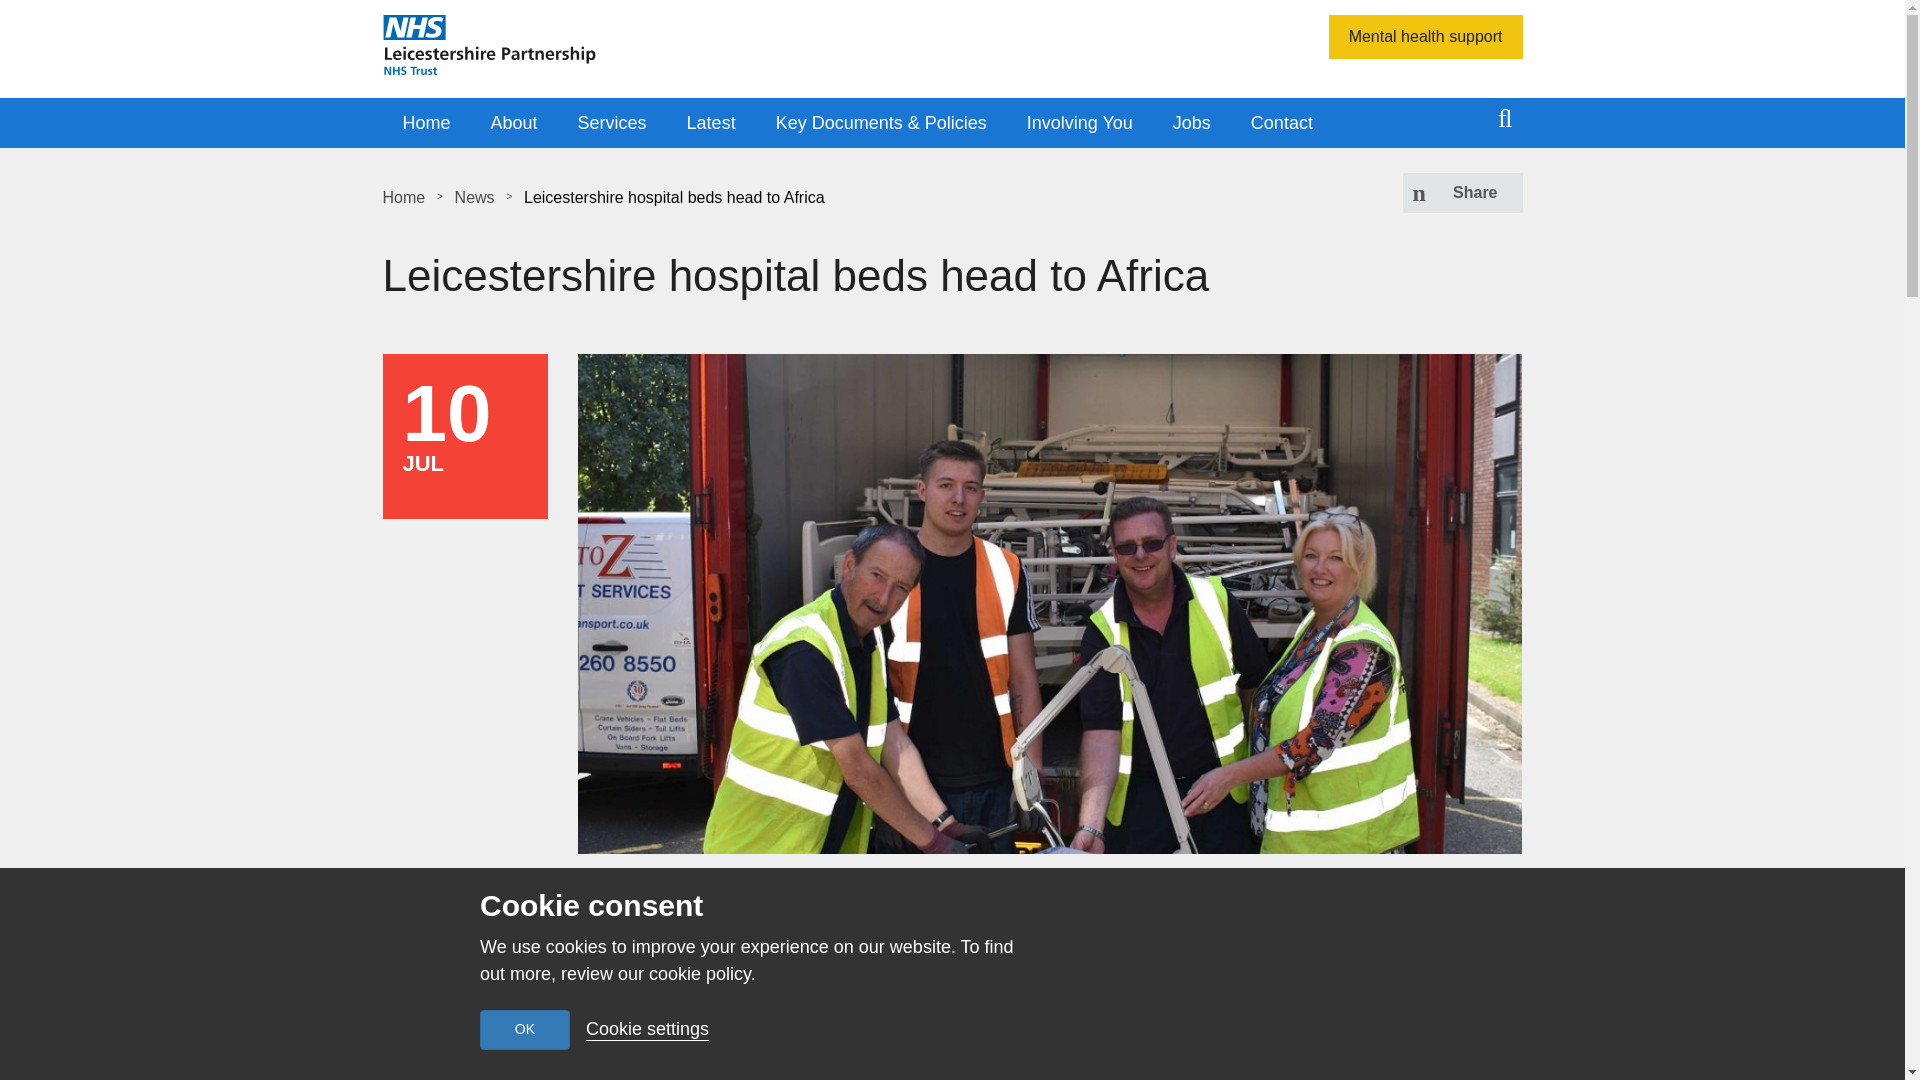  What do you see at coordinates (933, 886) in the screenshot?
I see `Posts by Kartik Bhalla` at bounding box center [933, 886].